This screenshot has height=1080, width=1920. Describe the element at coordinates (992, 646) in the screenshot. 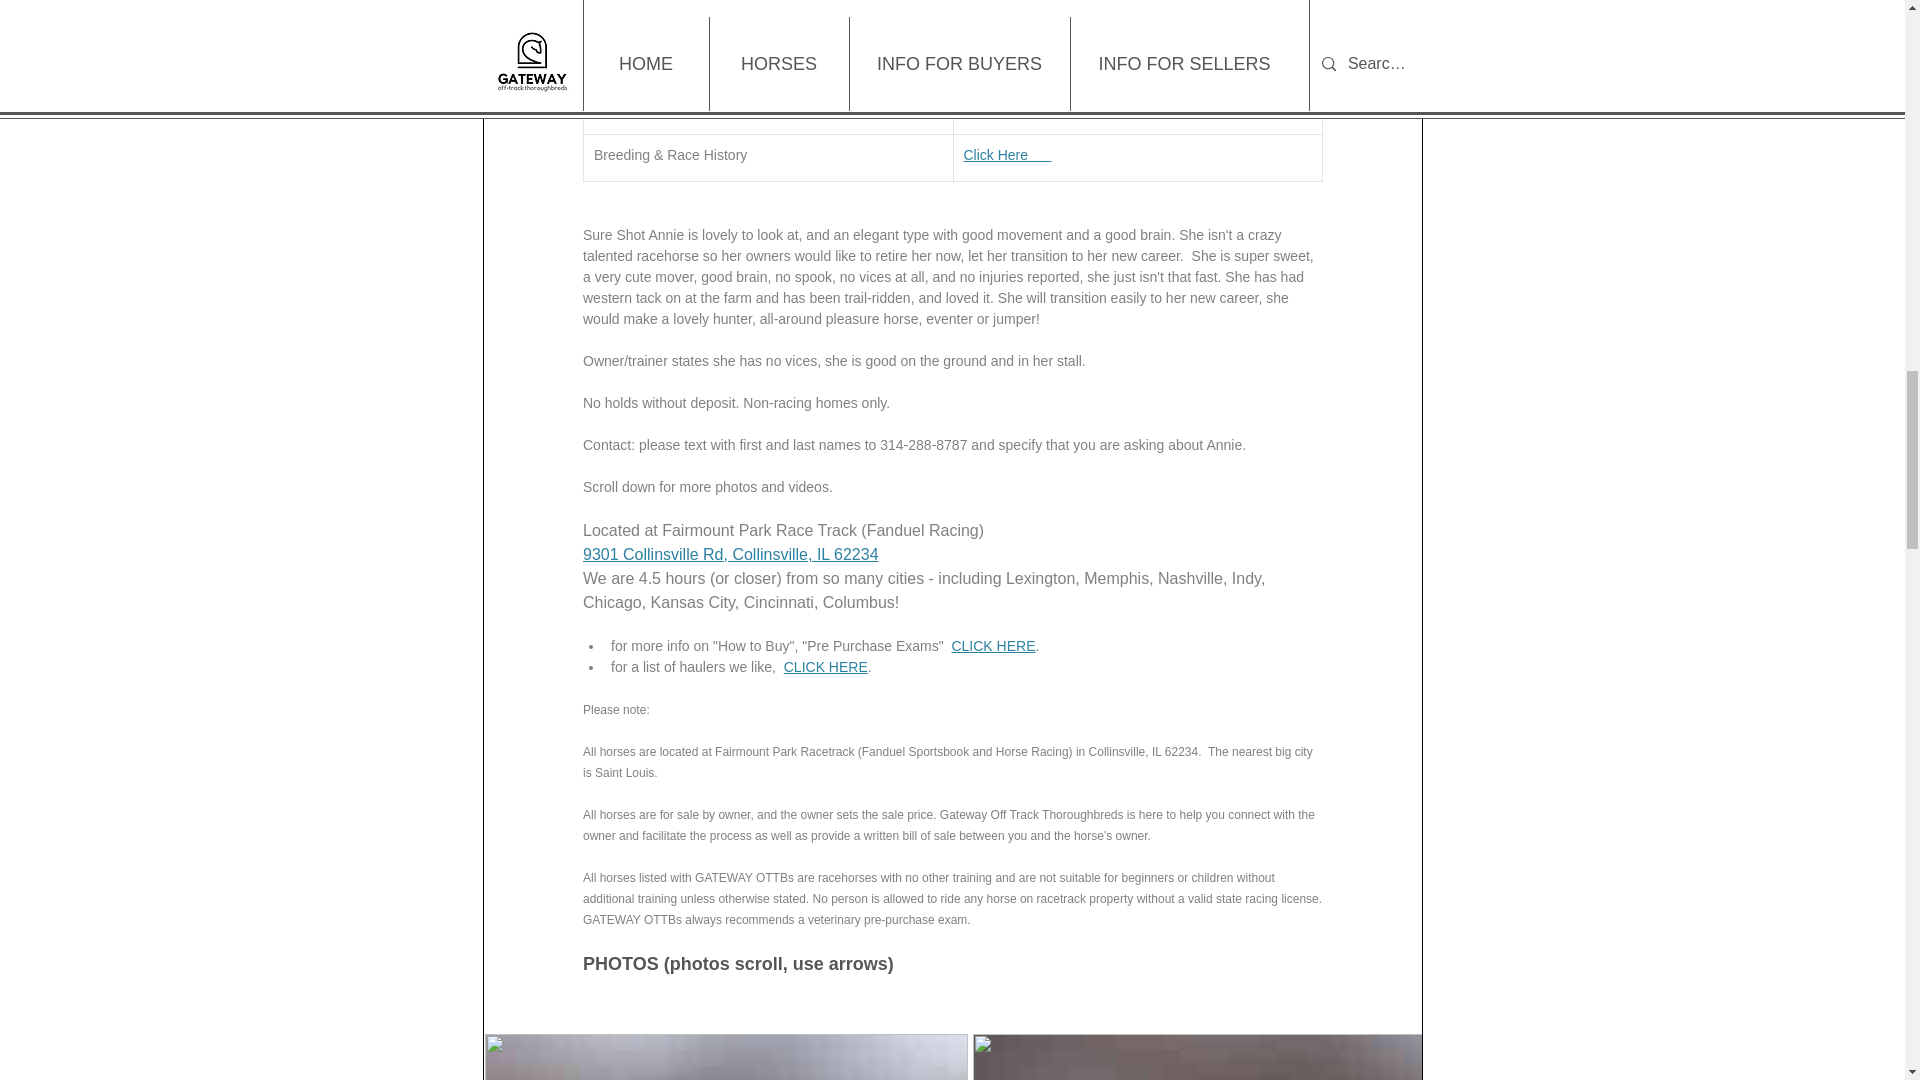

I see `CLICK HERE` at that location.